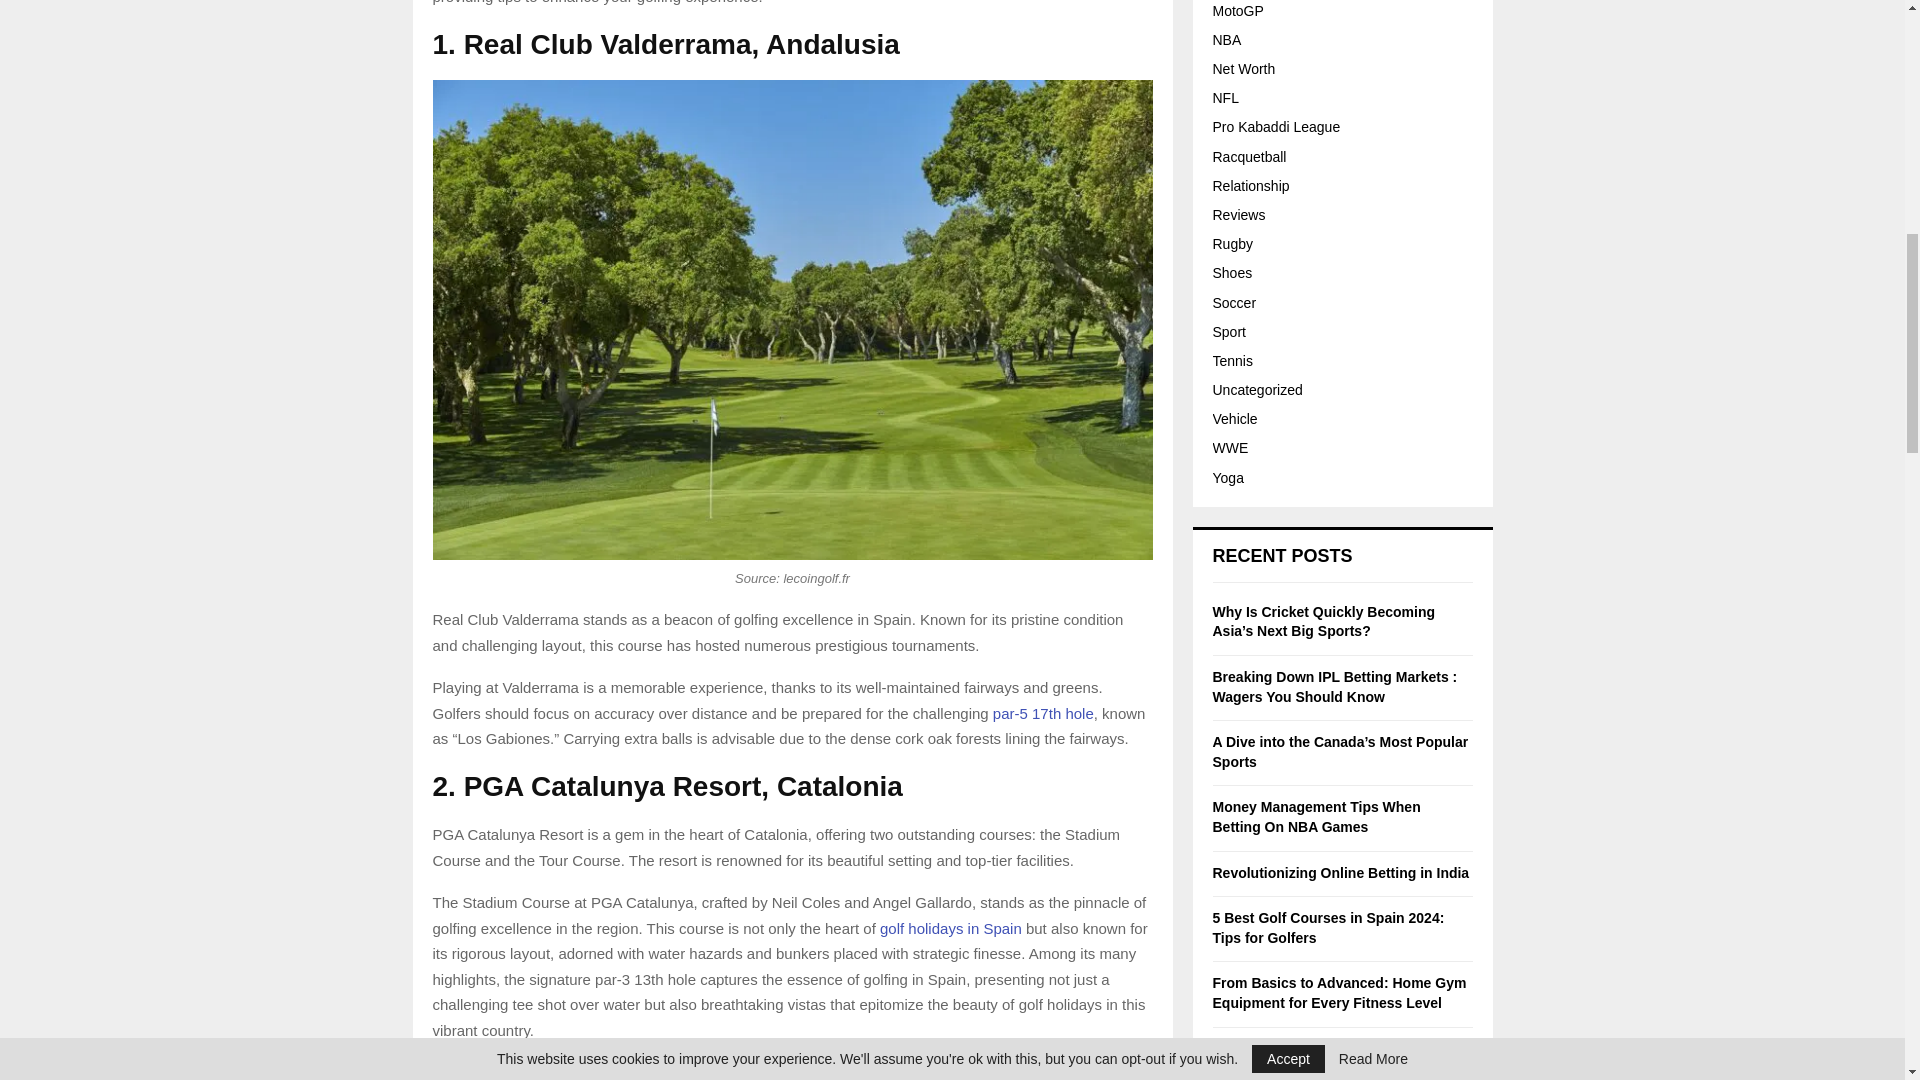  What do you see at coordinates (950, 928) in the screenshot?
I see `golf holidays in Spain` at bounding box center [950, 928].